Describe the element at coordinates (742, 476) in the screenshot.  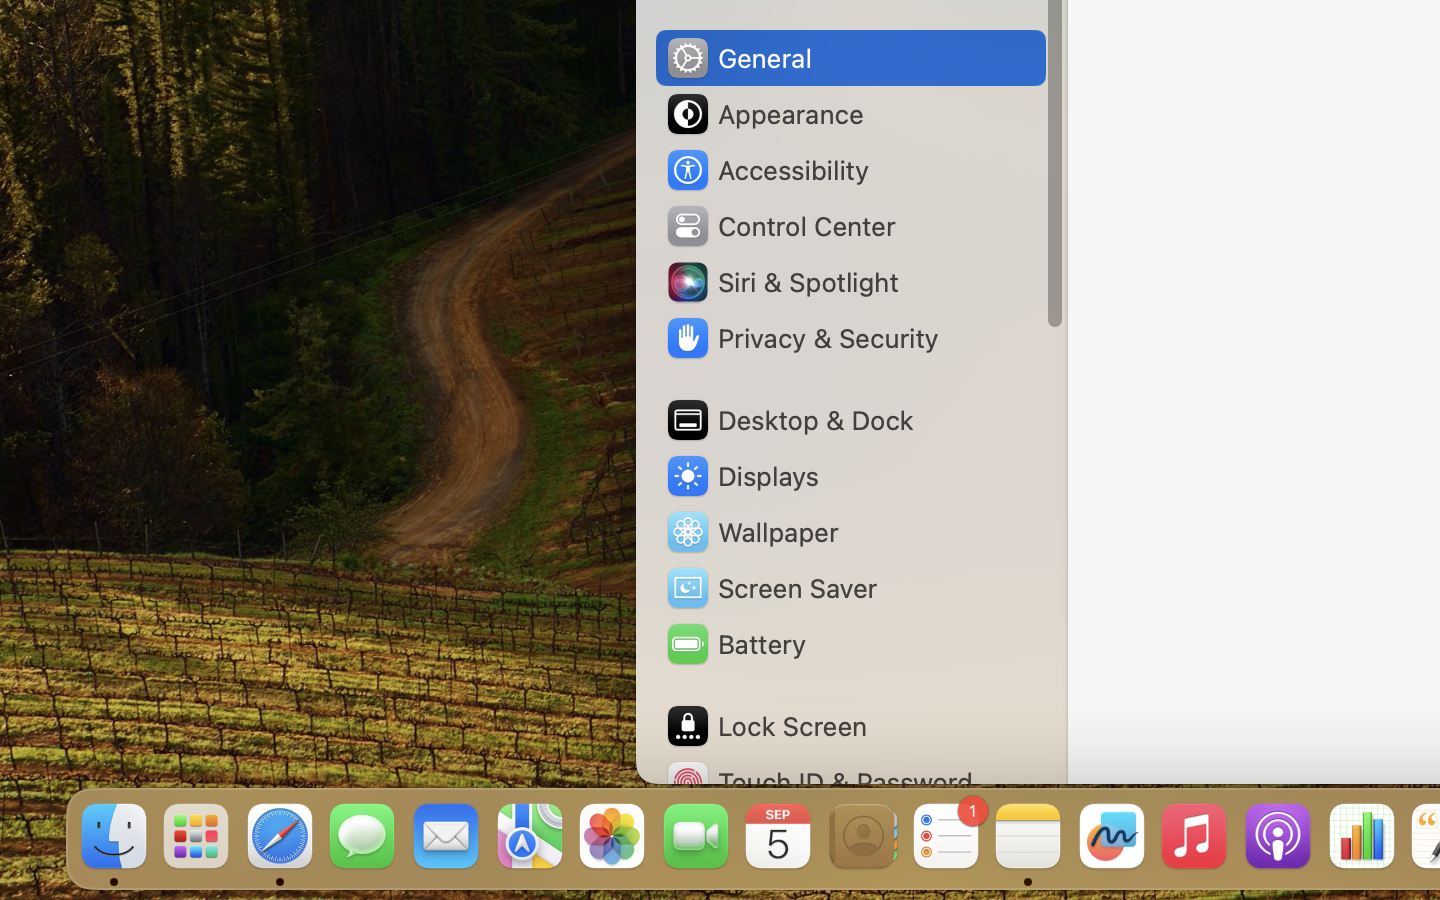
I see `Displays` at that location.